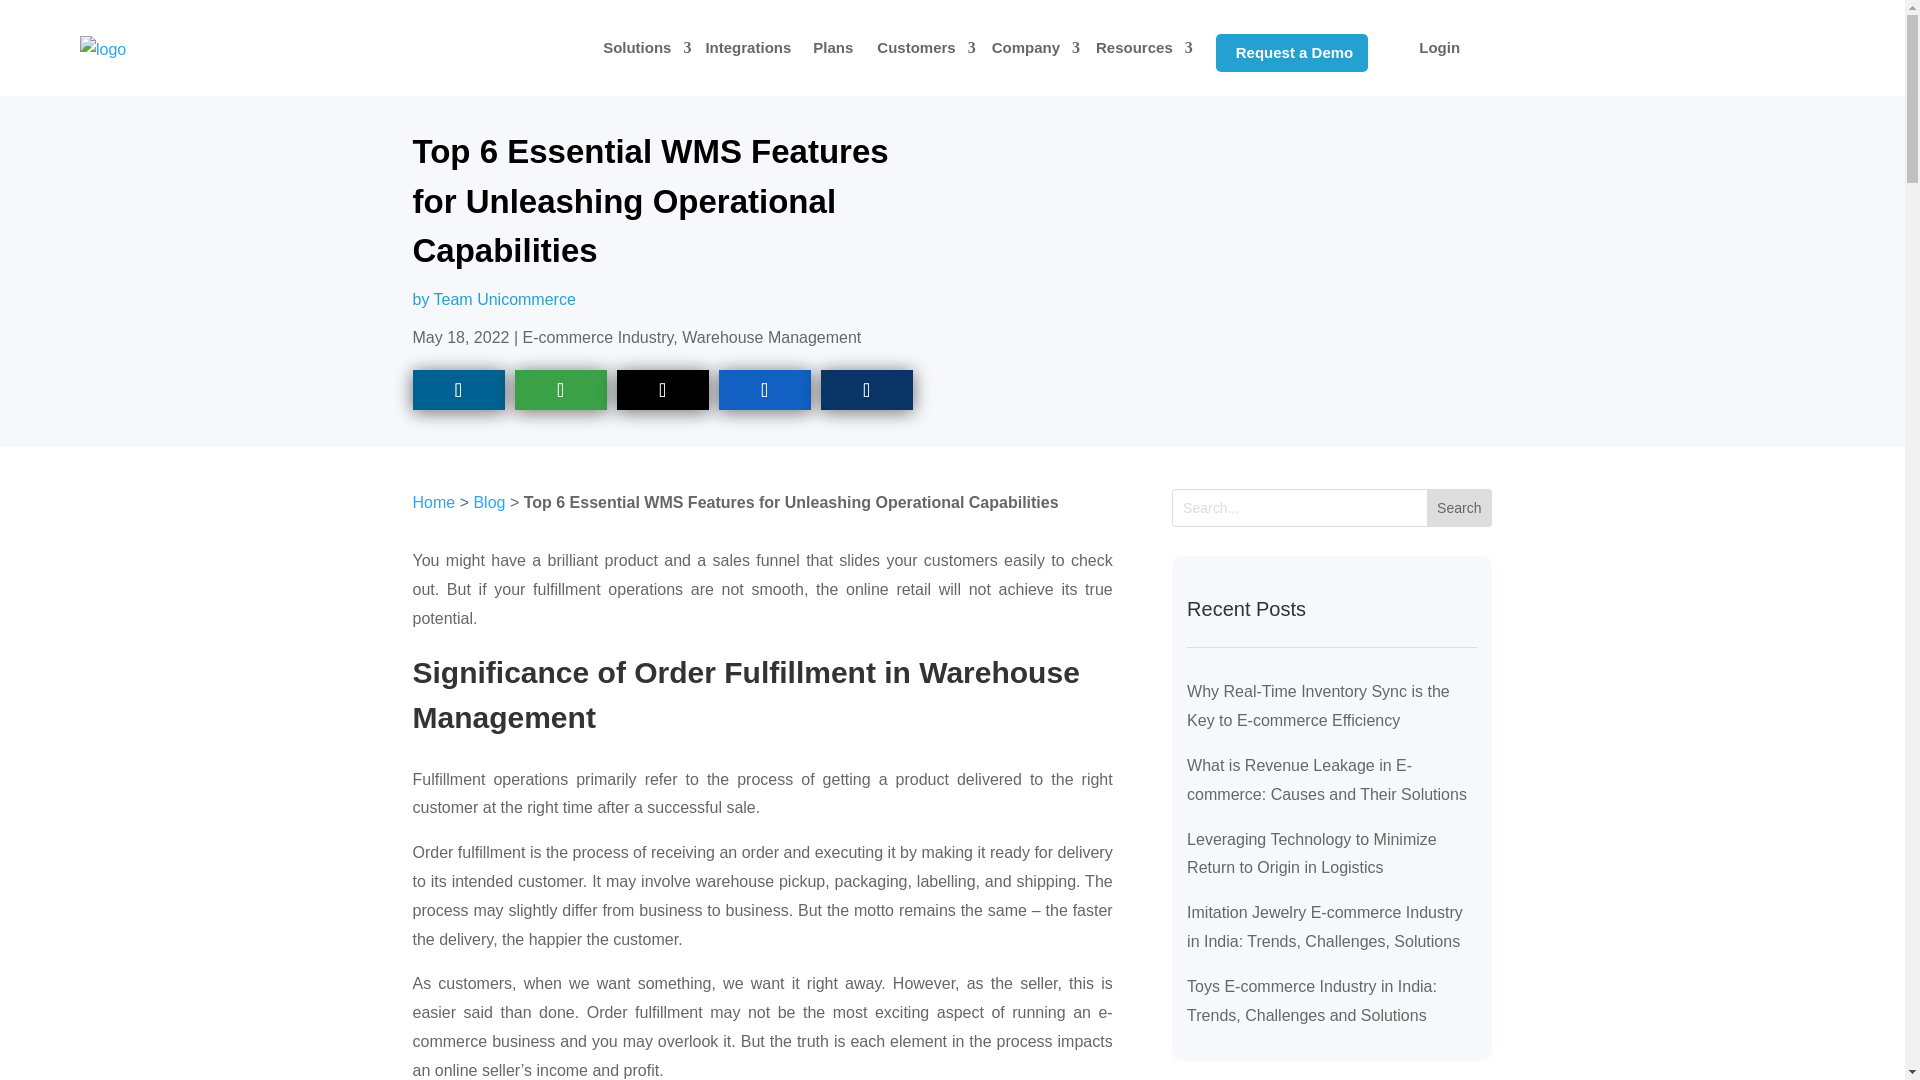 Image resolution: width=1920 pixels, height=1080 pixels. Describe the element at coordinates (1458, 508) in the screenshot. I see `Search` at that location.